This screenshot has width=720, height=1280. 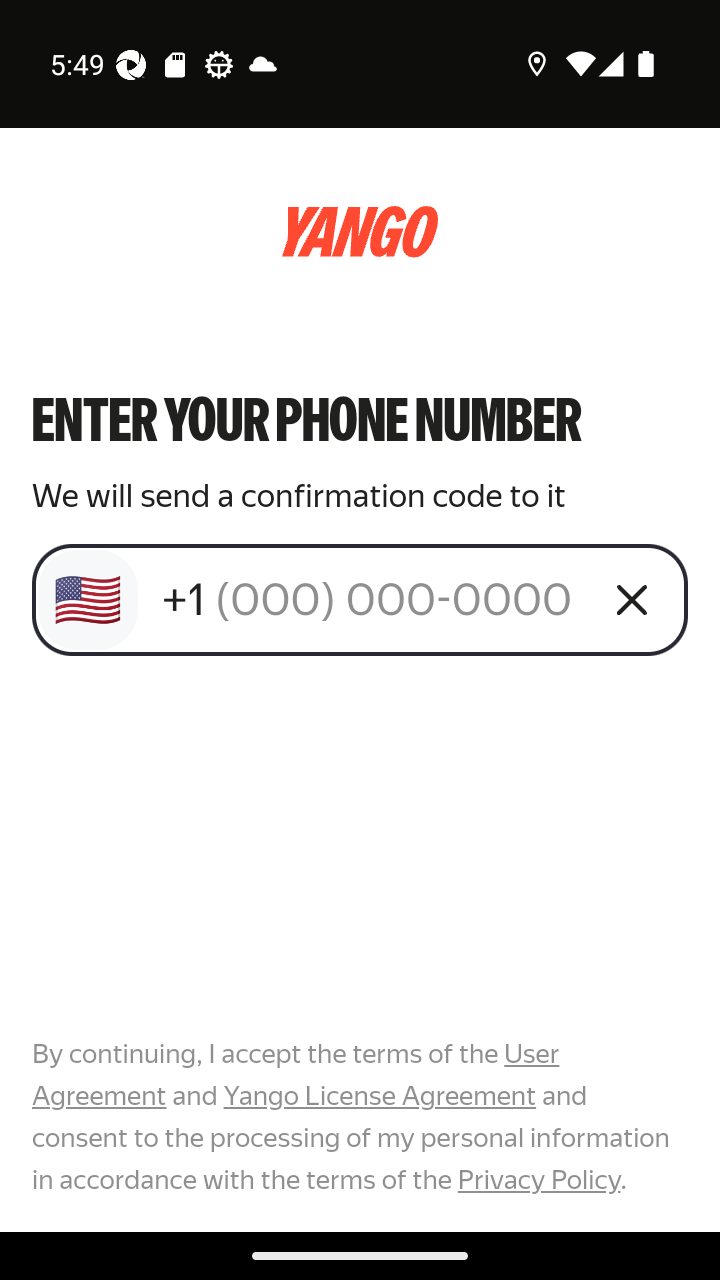 I want to click on 🇺🇸, so click(x=88, y=600).